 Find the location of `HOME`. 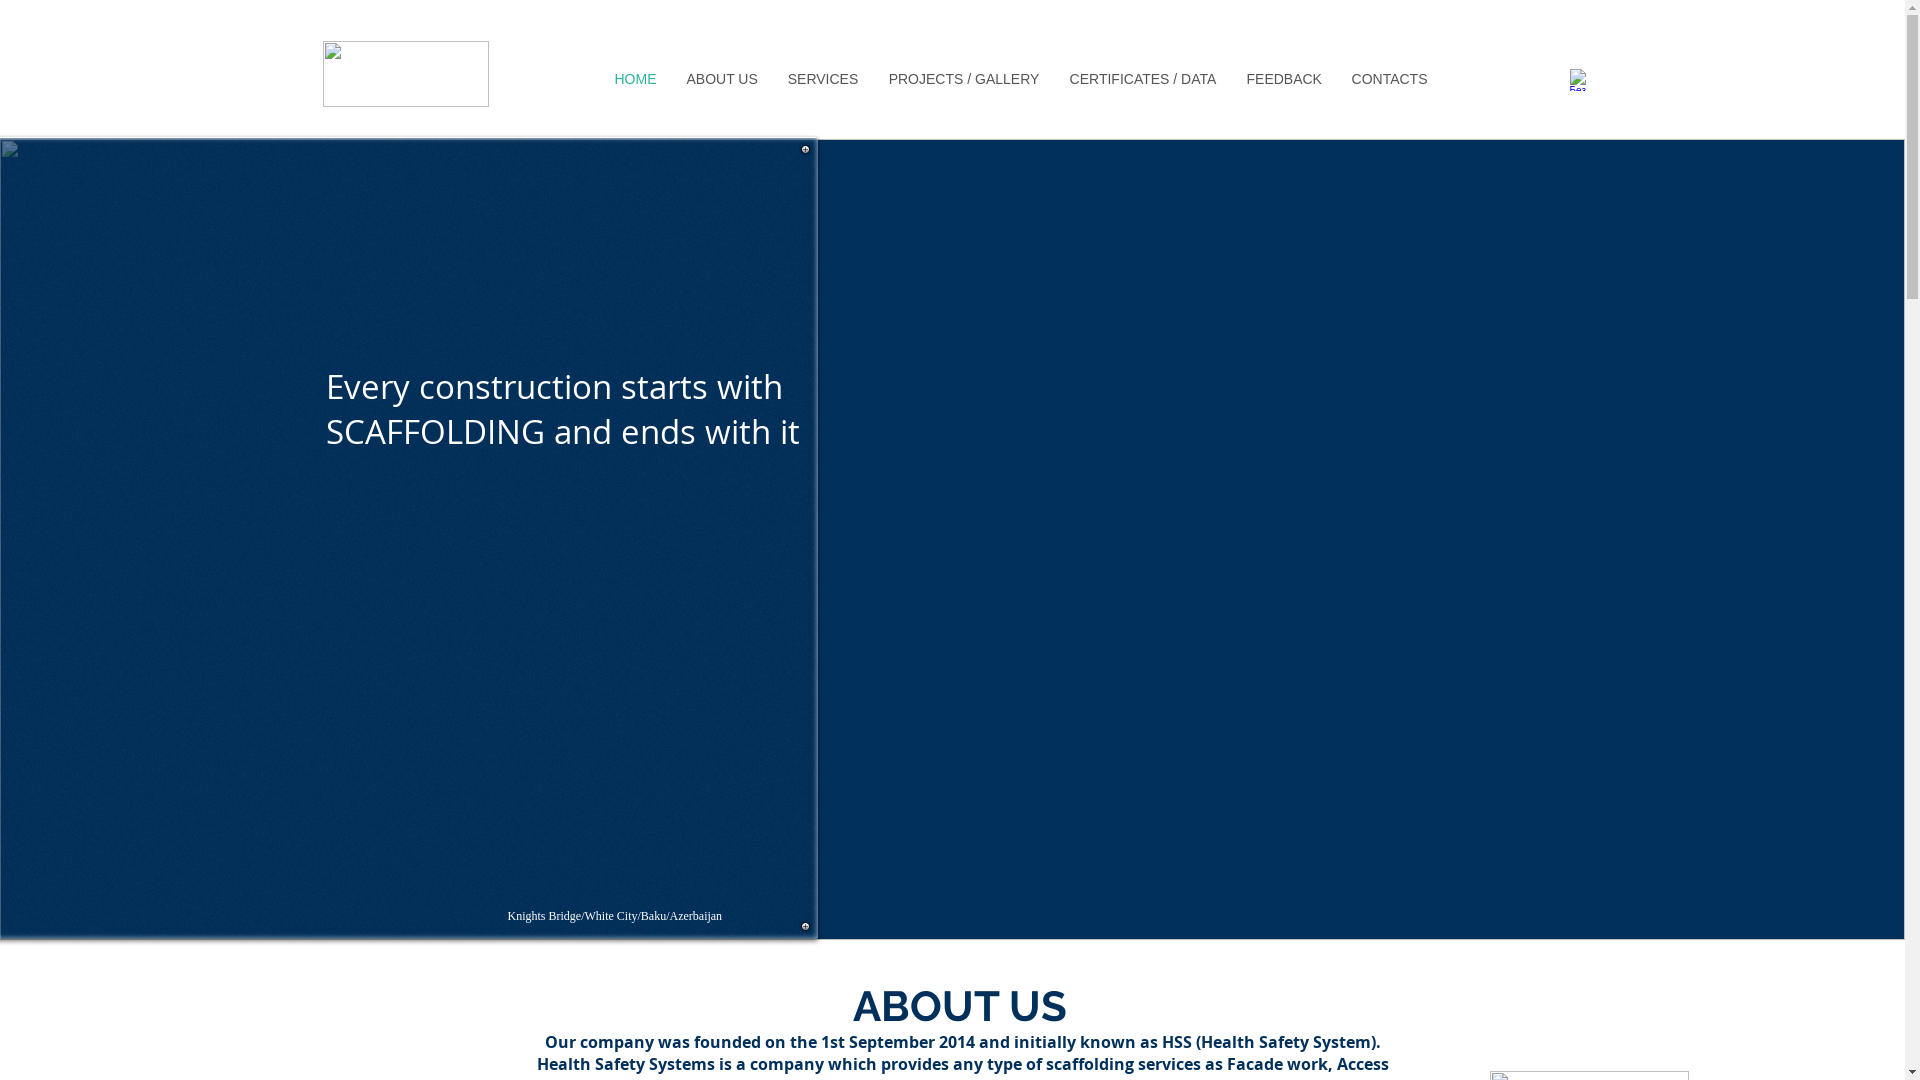

HOME is located at coordinates (636, 79).